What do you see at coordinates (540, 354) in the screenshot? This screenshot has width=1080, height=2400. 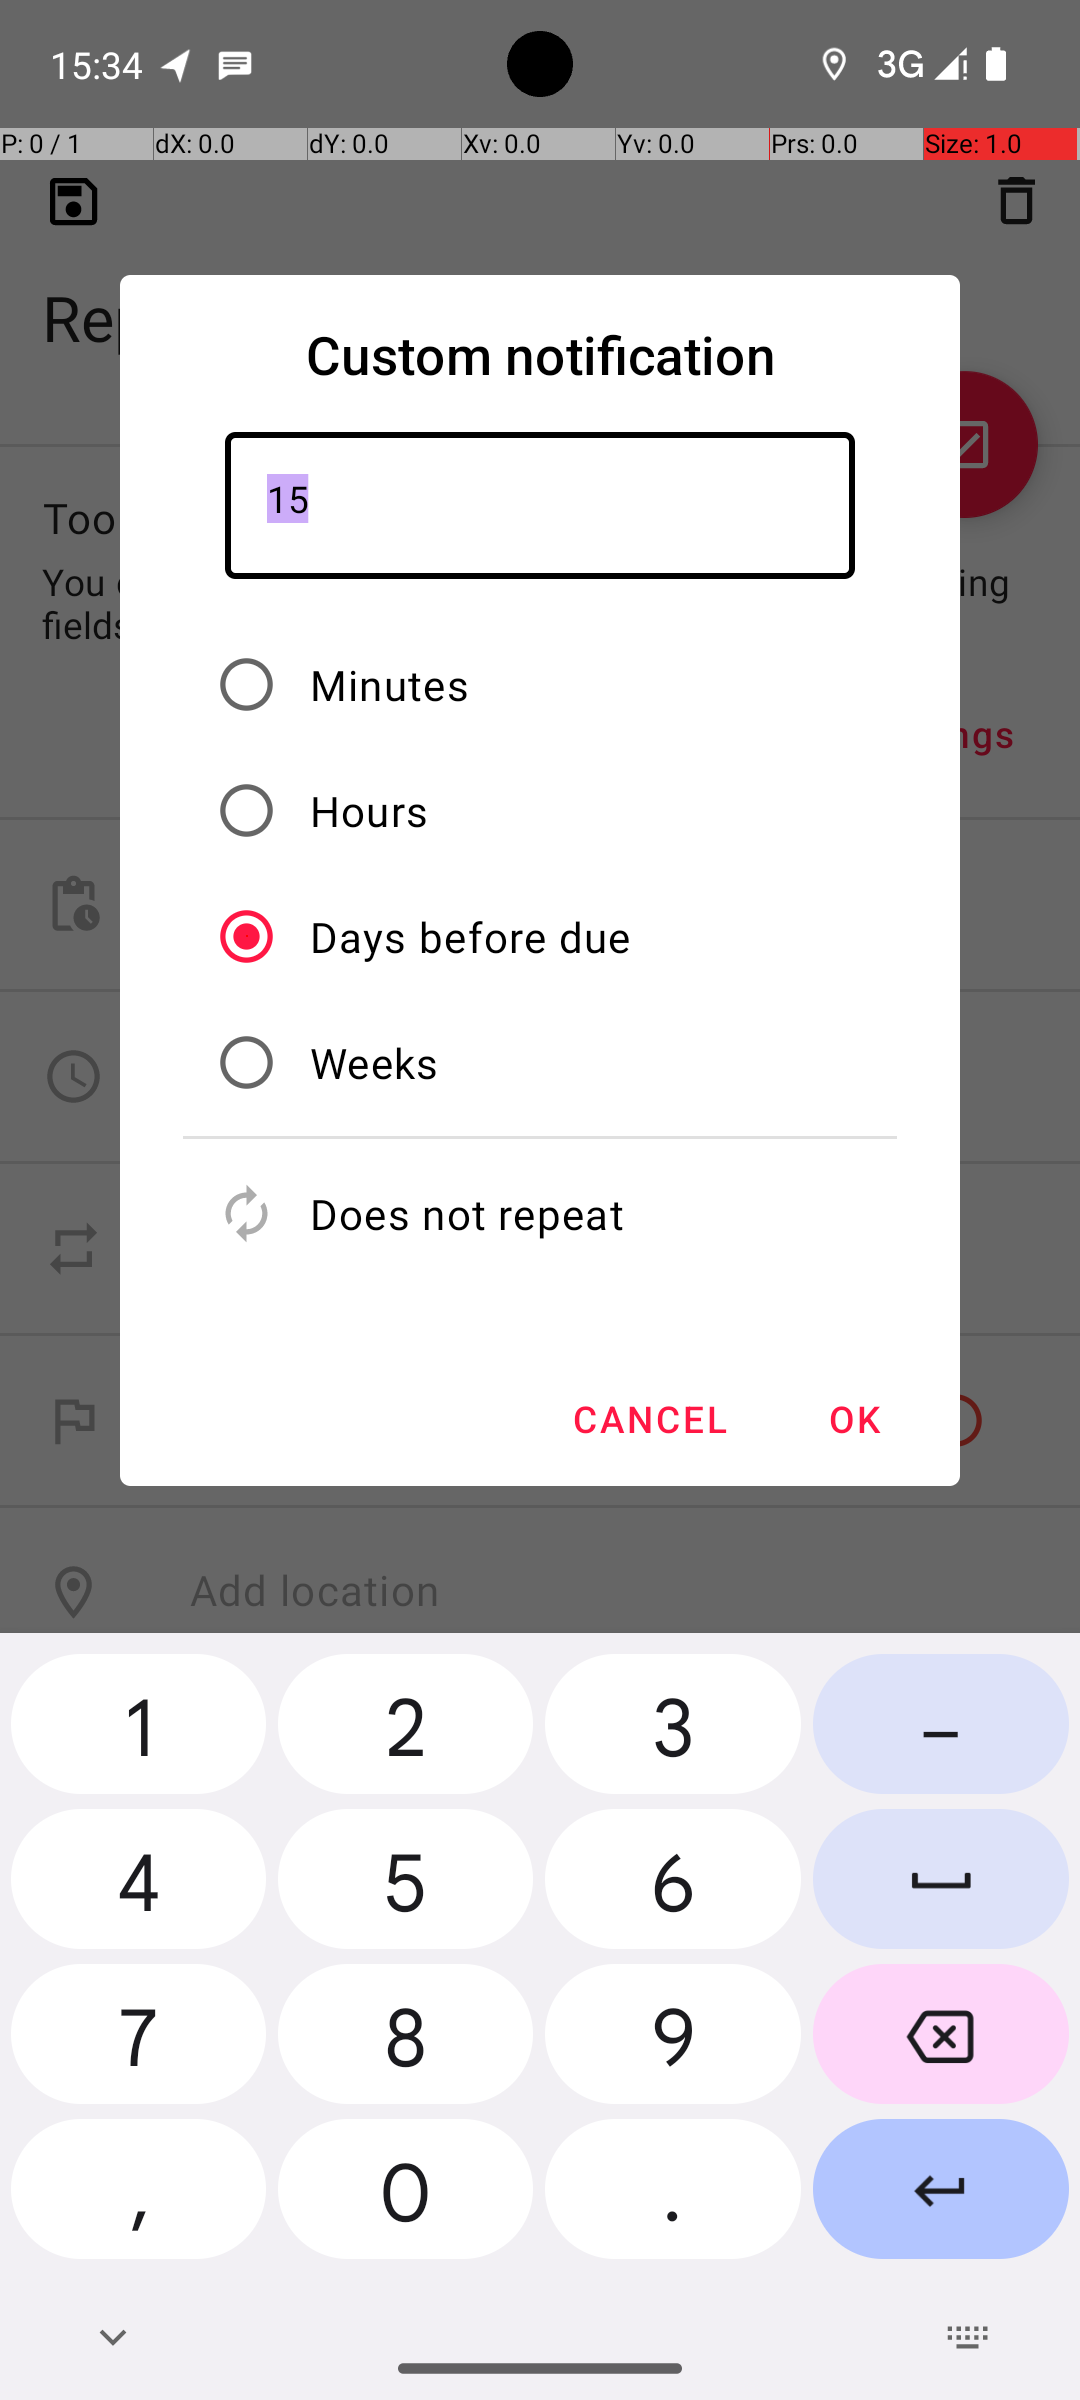 I see `Custom notification` at bounding box center [540, 354].